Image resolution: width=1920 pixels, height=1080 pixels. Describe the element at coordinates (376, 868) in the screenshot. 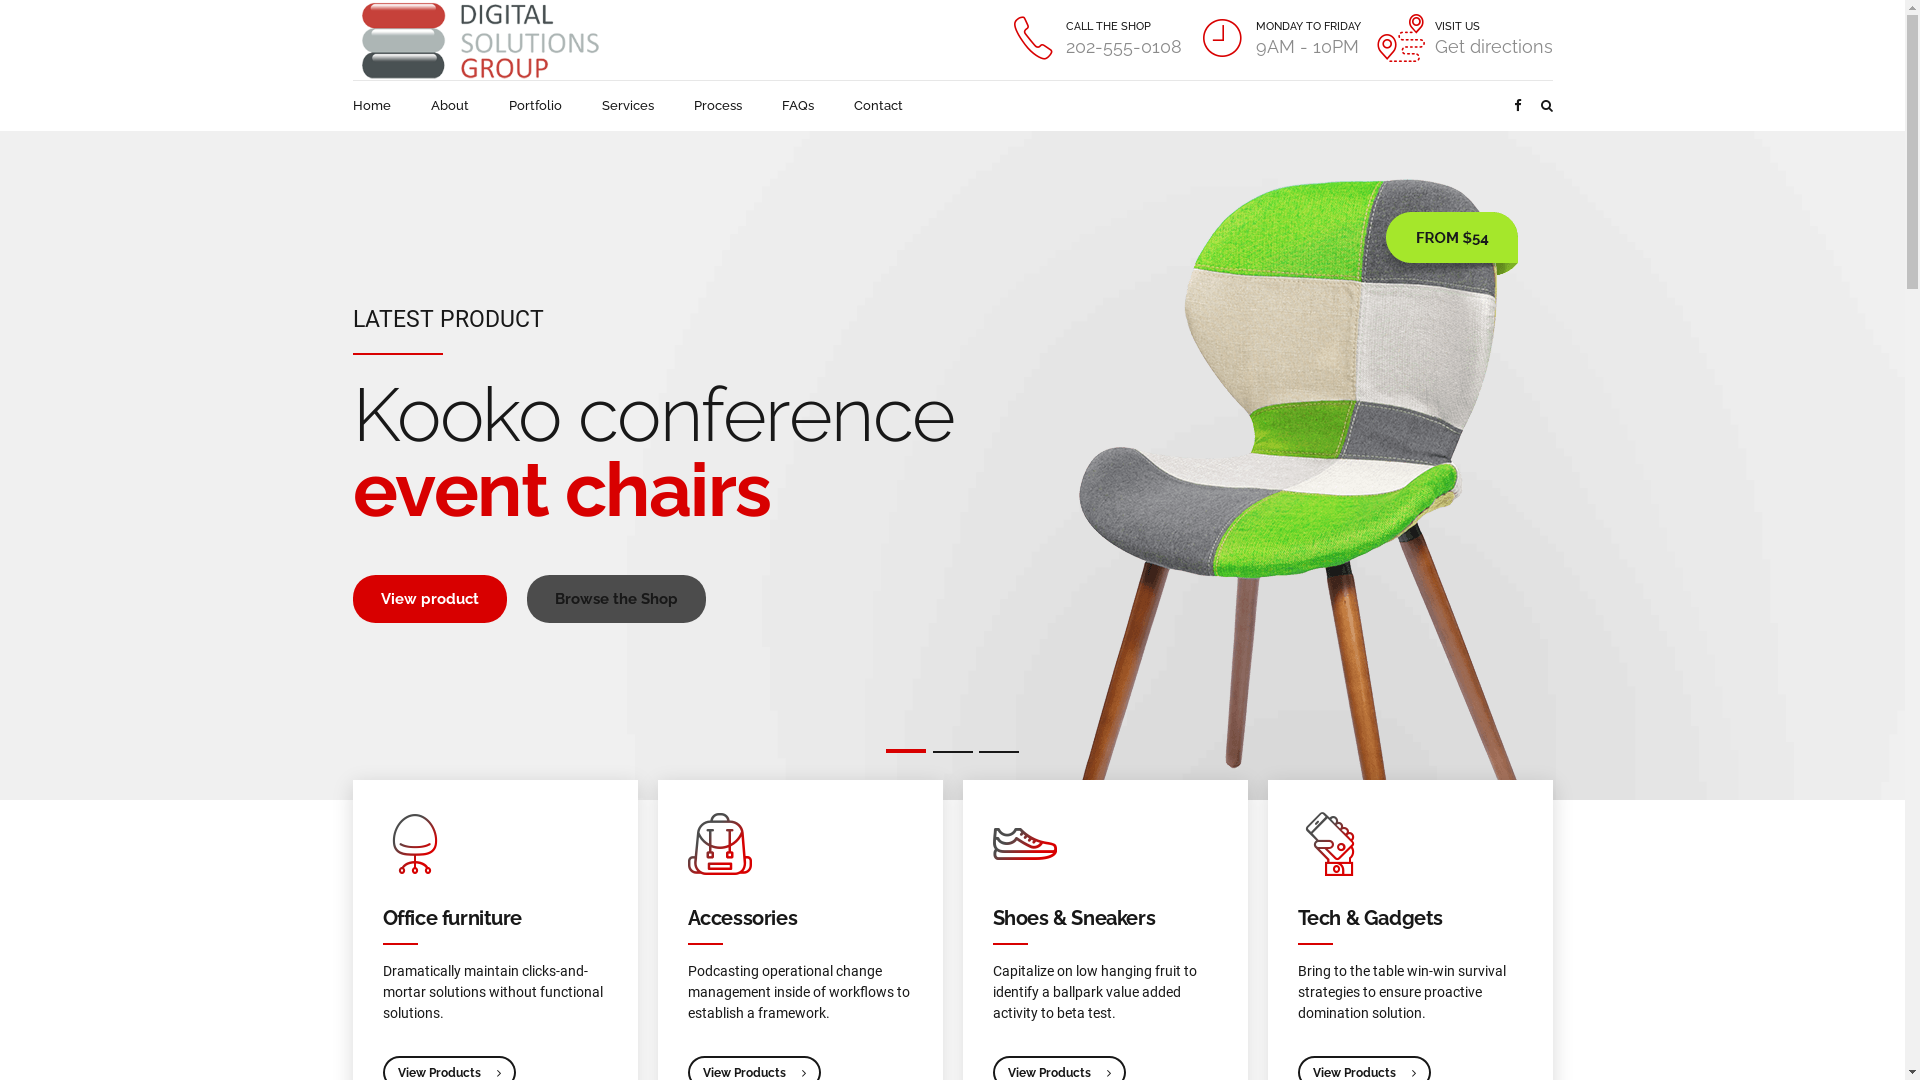

I see `Portfolio` at that location.